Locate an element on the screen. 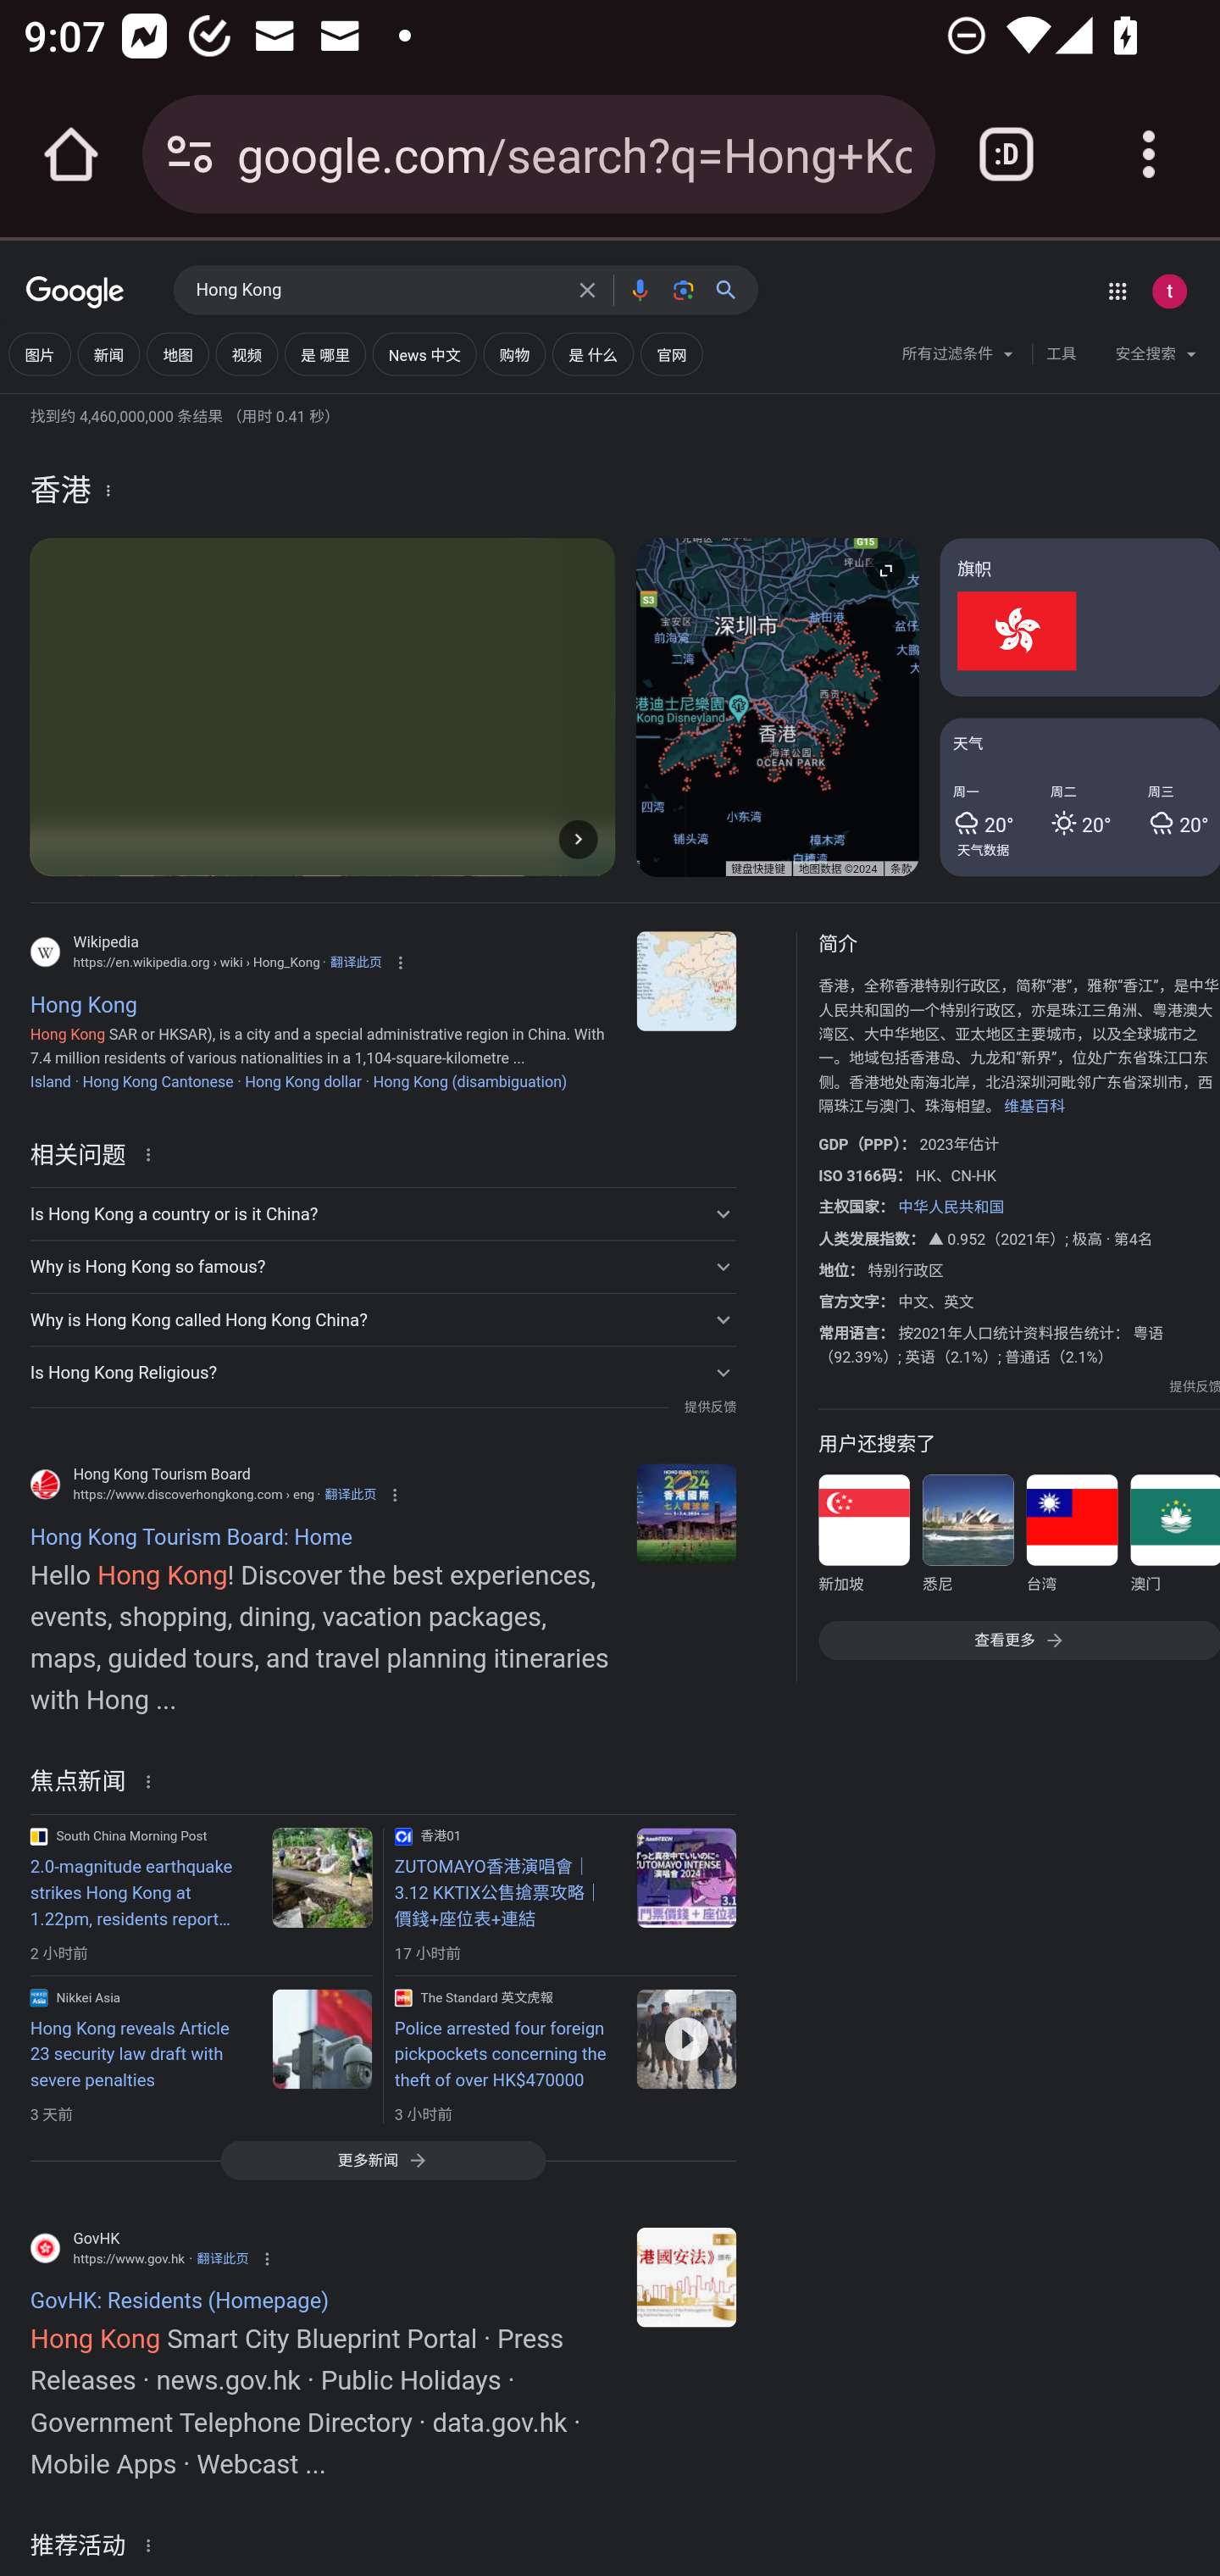 This screenshot has width=1220, height=2576. Google is located at coordinates (75, 293).